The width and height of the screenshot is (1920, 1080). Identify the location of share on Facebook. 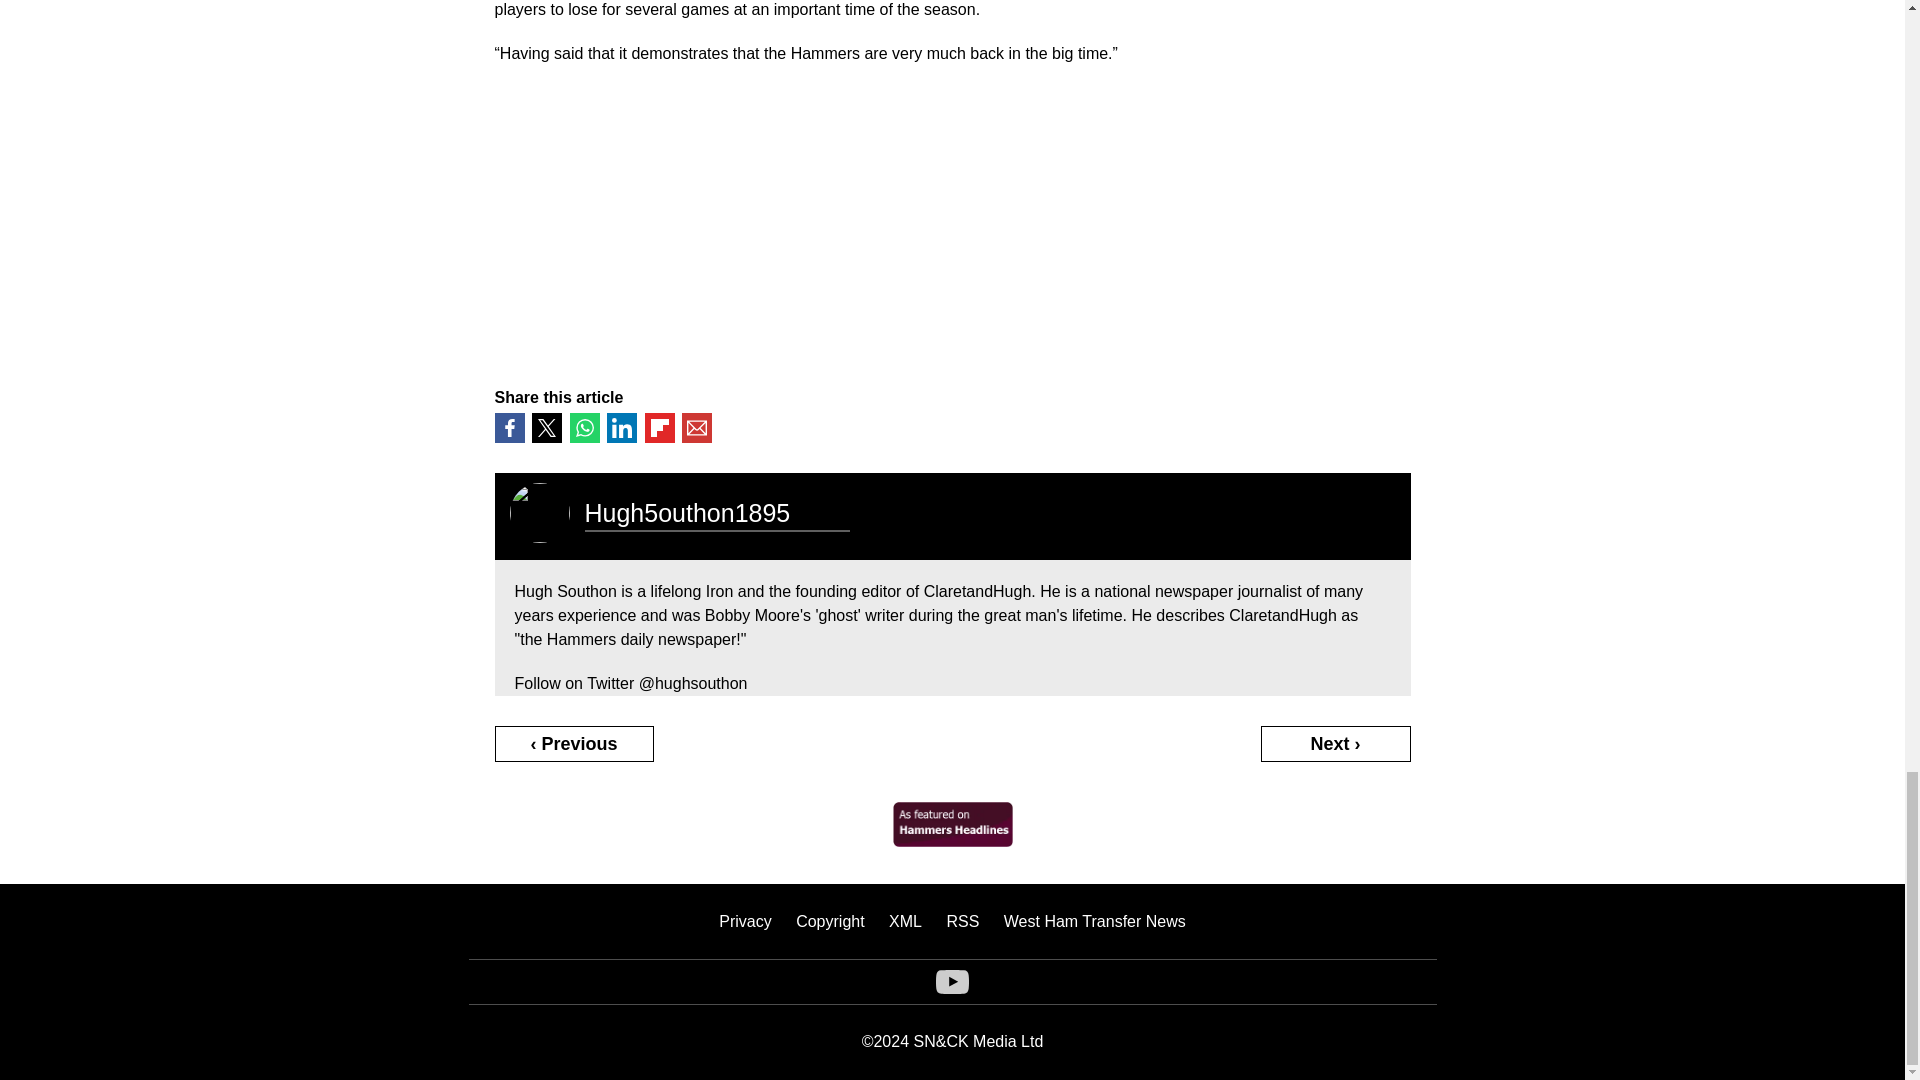
(508, 427).